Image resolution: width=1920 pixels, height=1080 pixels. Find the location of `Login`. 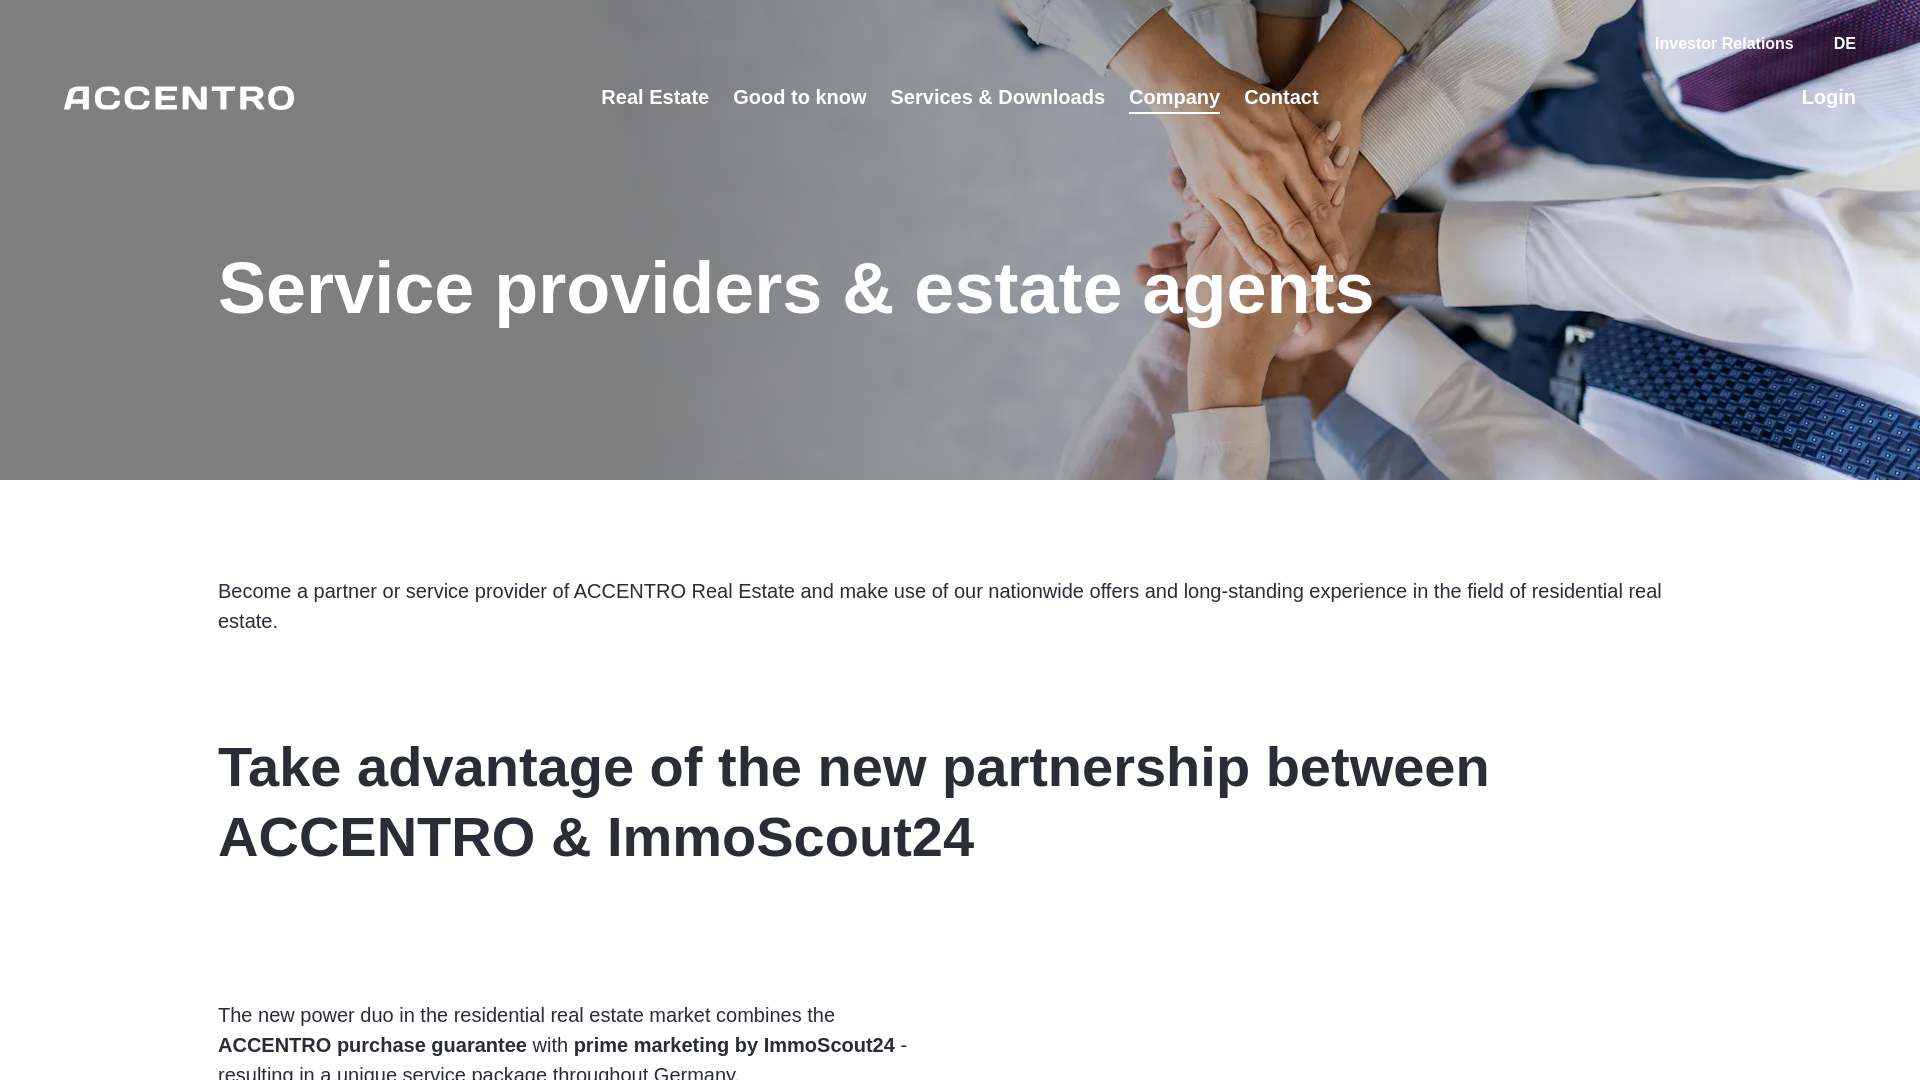

Login is located at coordinates (1829, 98).